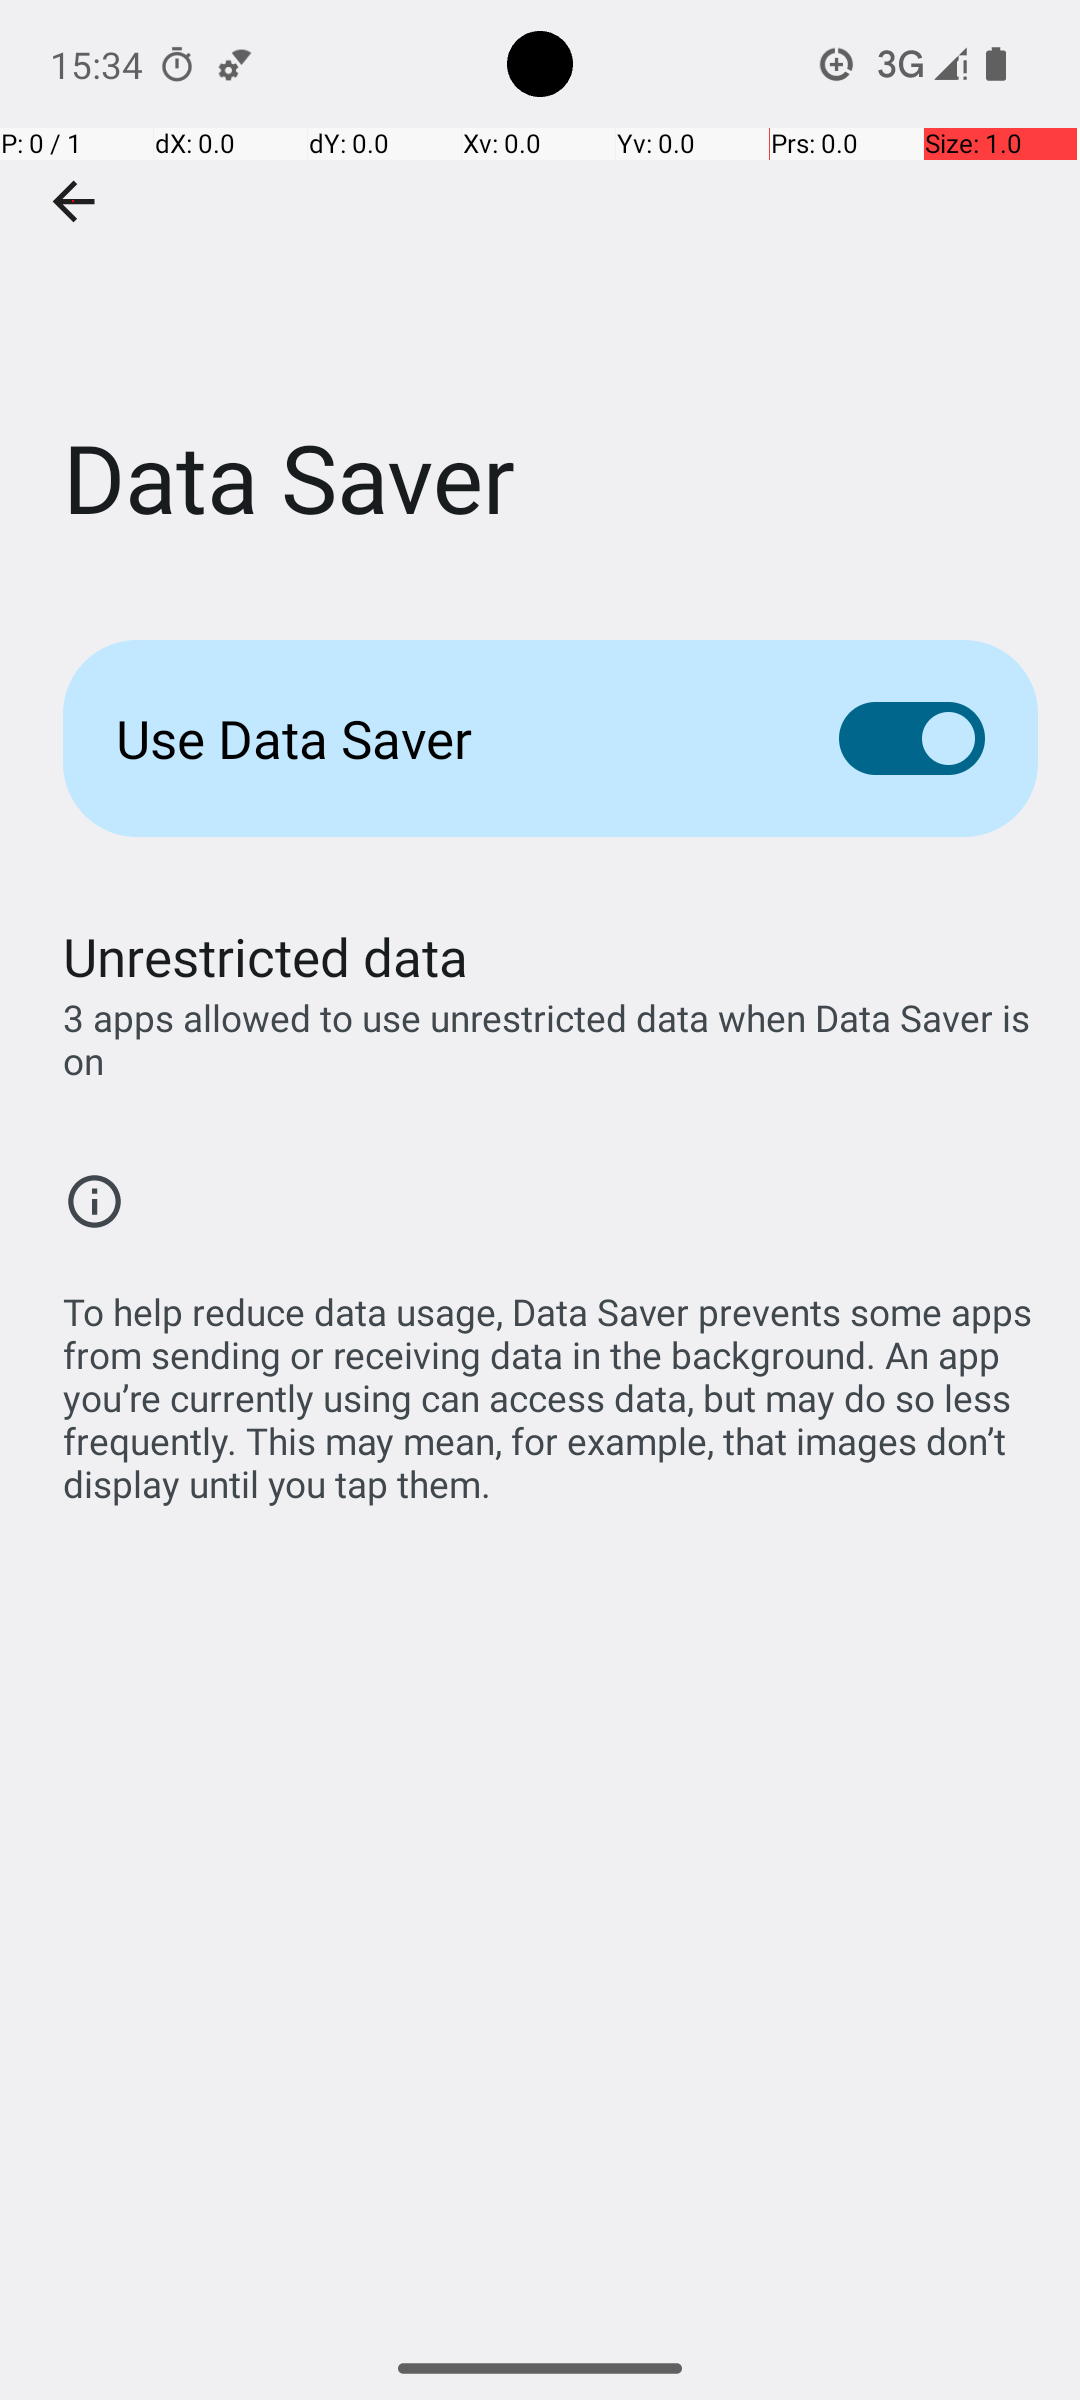 Image resolution: width=1080 pixels, height=2400 pixels. Describe the element at coordinates (550, 1039) in the screenshot. I see `3 apps allowed to use unrestricted data when Data Saver is on` at that location.